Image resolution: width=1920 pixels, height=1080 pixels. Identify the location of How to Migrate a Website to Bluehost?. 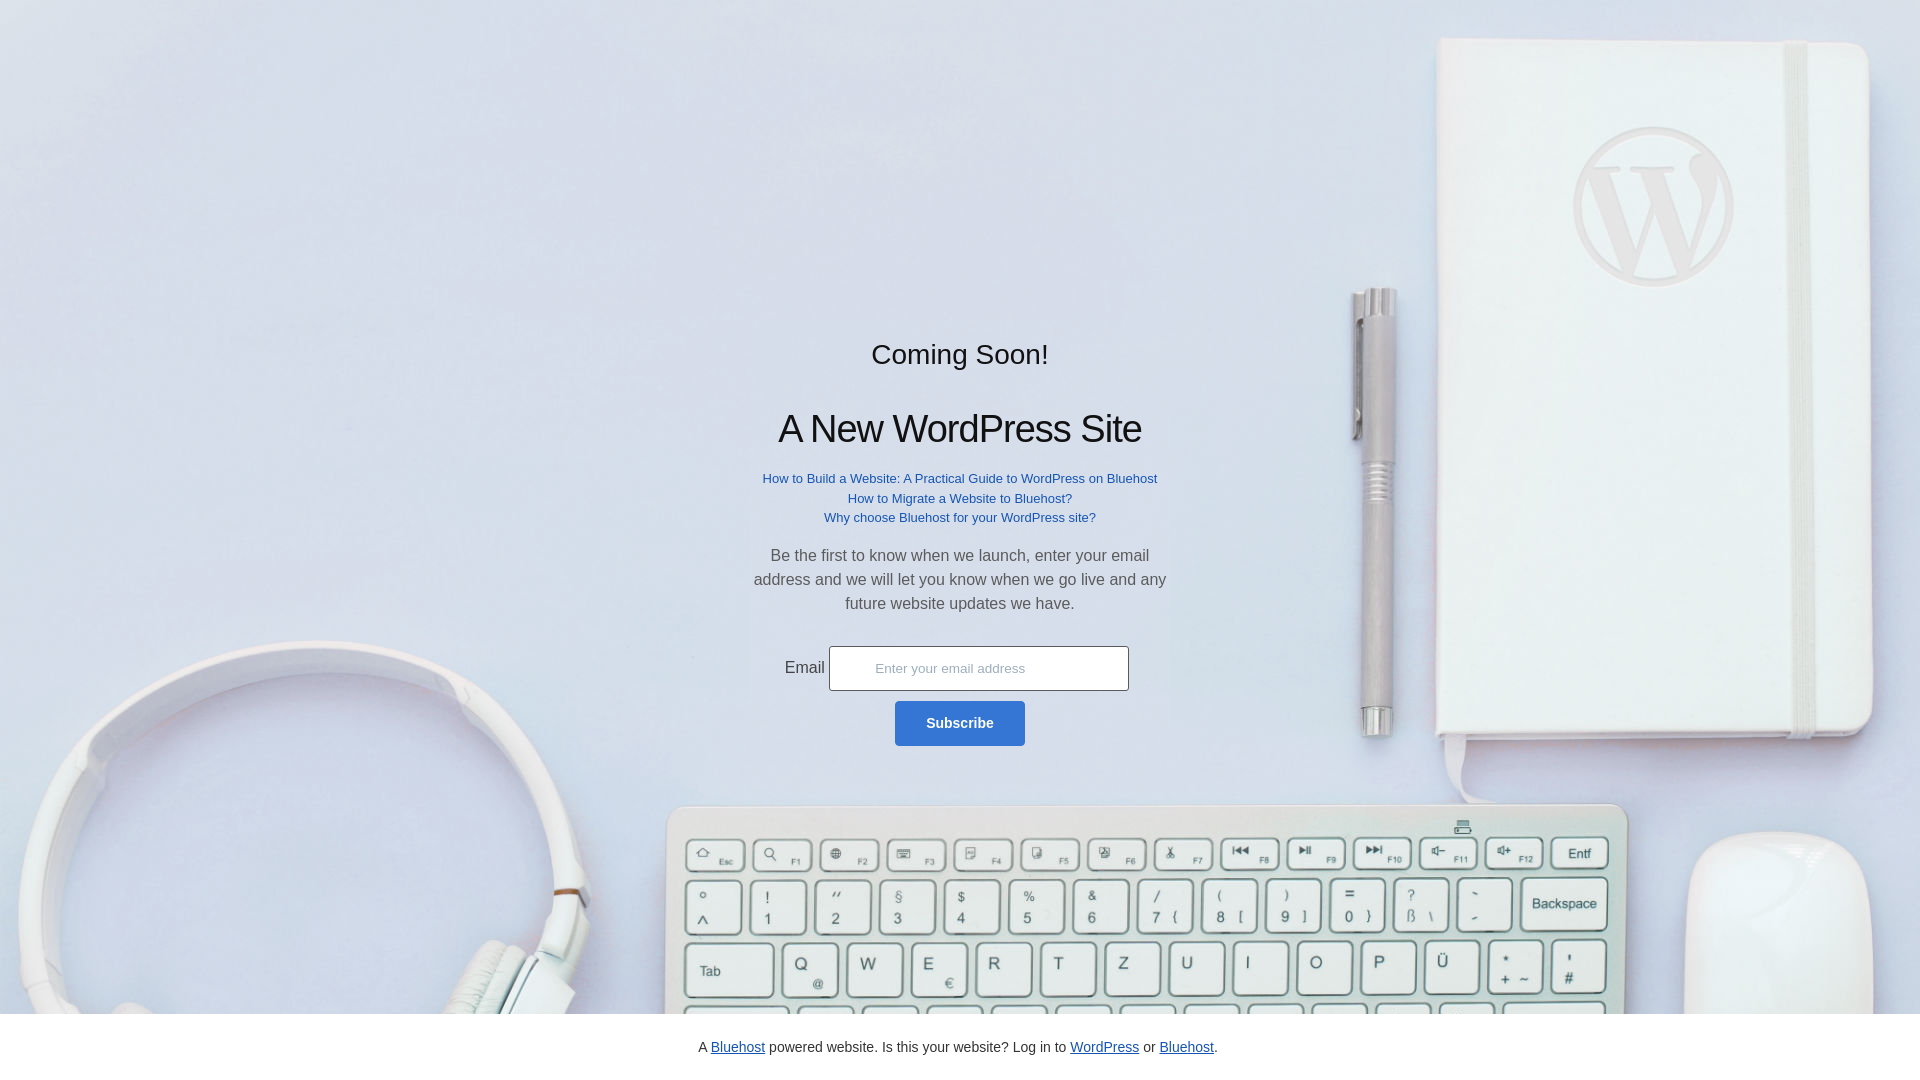
(960, 498).